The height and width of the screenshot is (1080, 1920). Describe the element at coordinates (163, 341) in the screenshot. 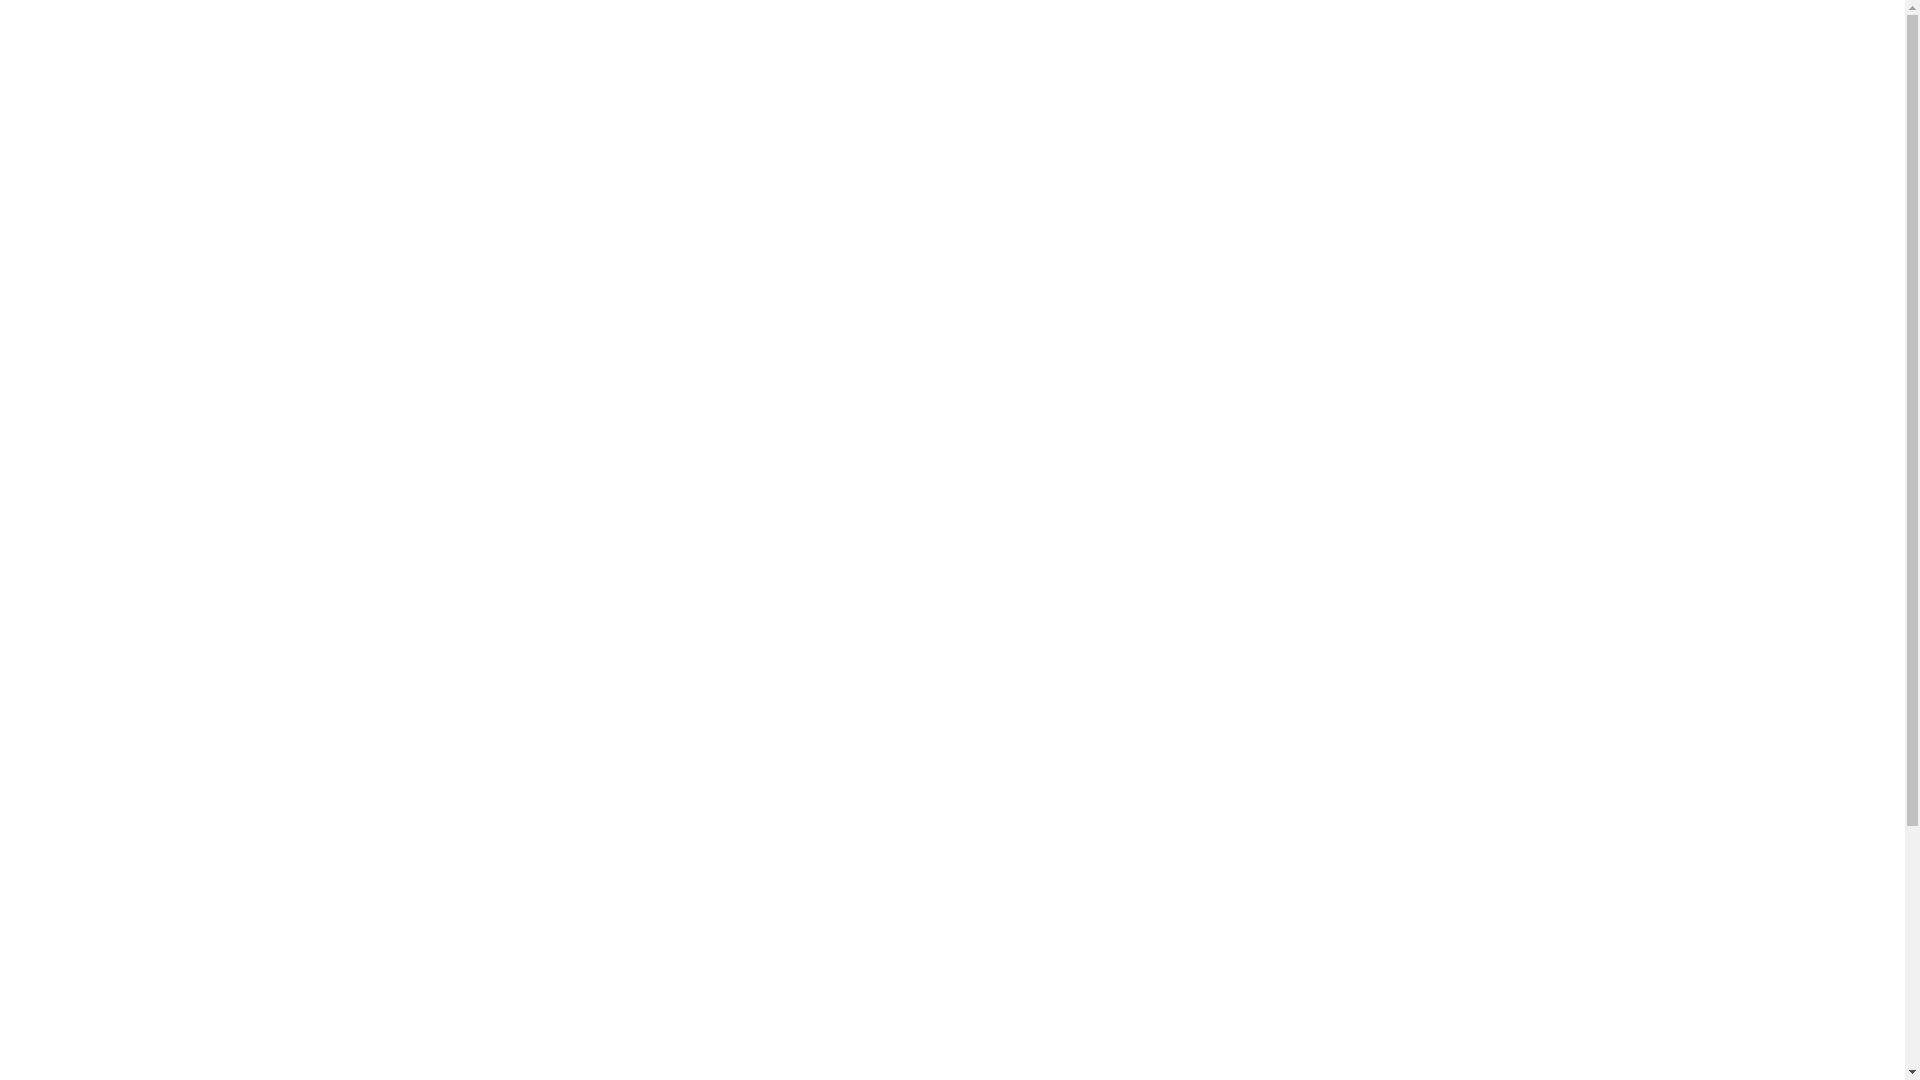

I see `Sales` at that location.